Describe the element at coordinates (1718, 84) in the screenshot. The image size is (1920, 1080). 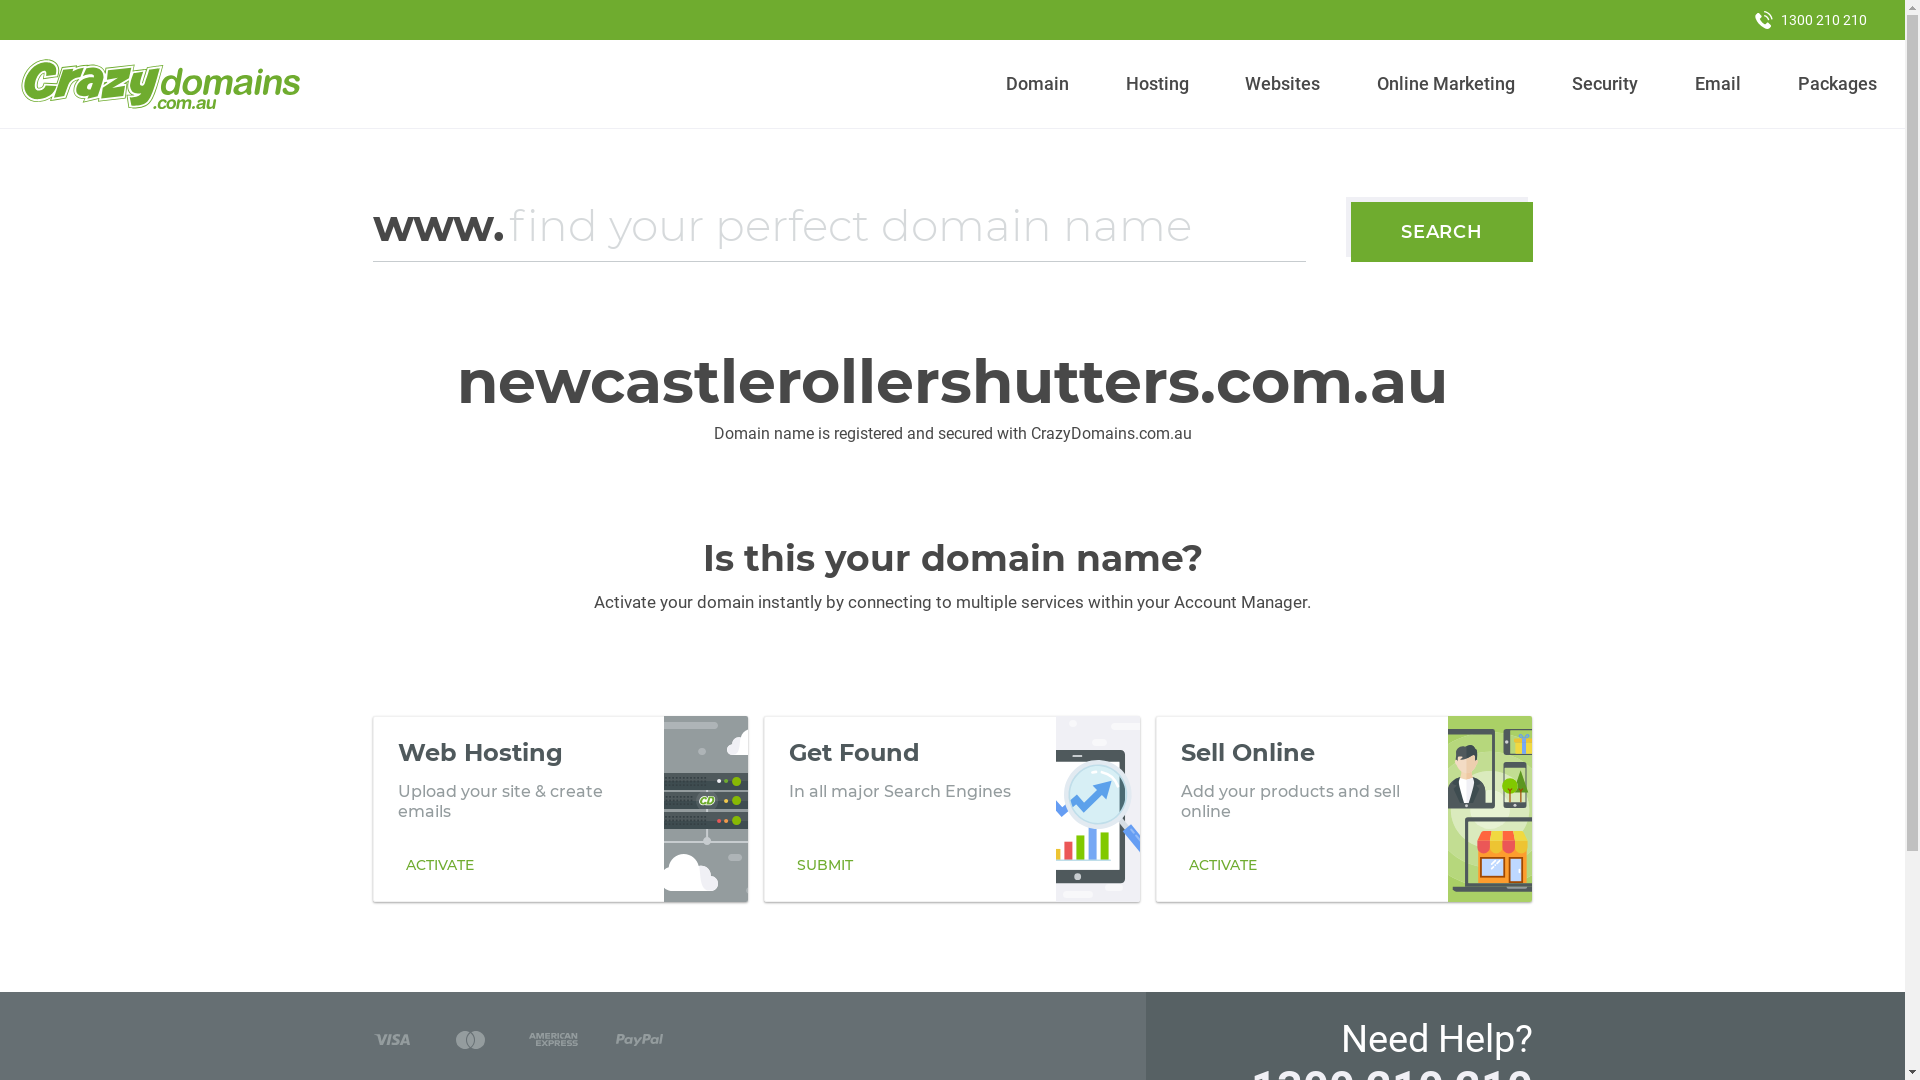
I see `Email` at that location.